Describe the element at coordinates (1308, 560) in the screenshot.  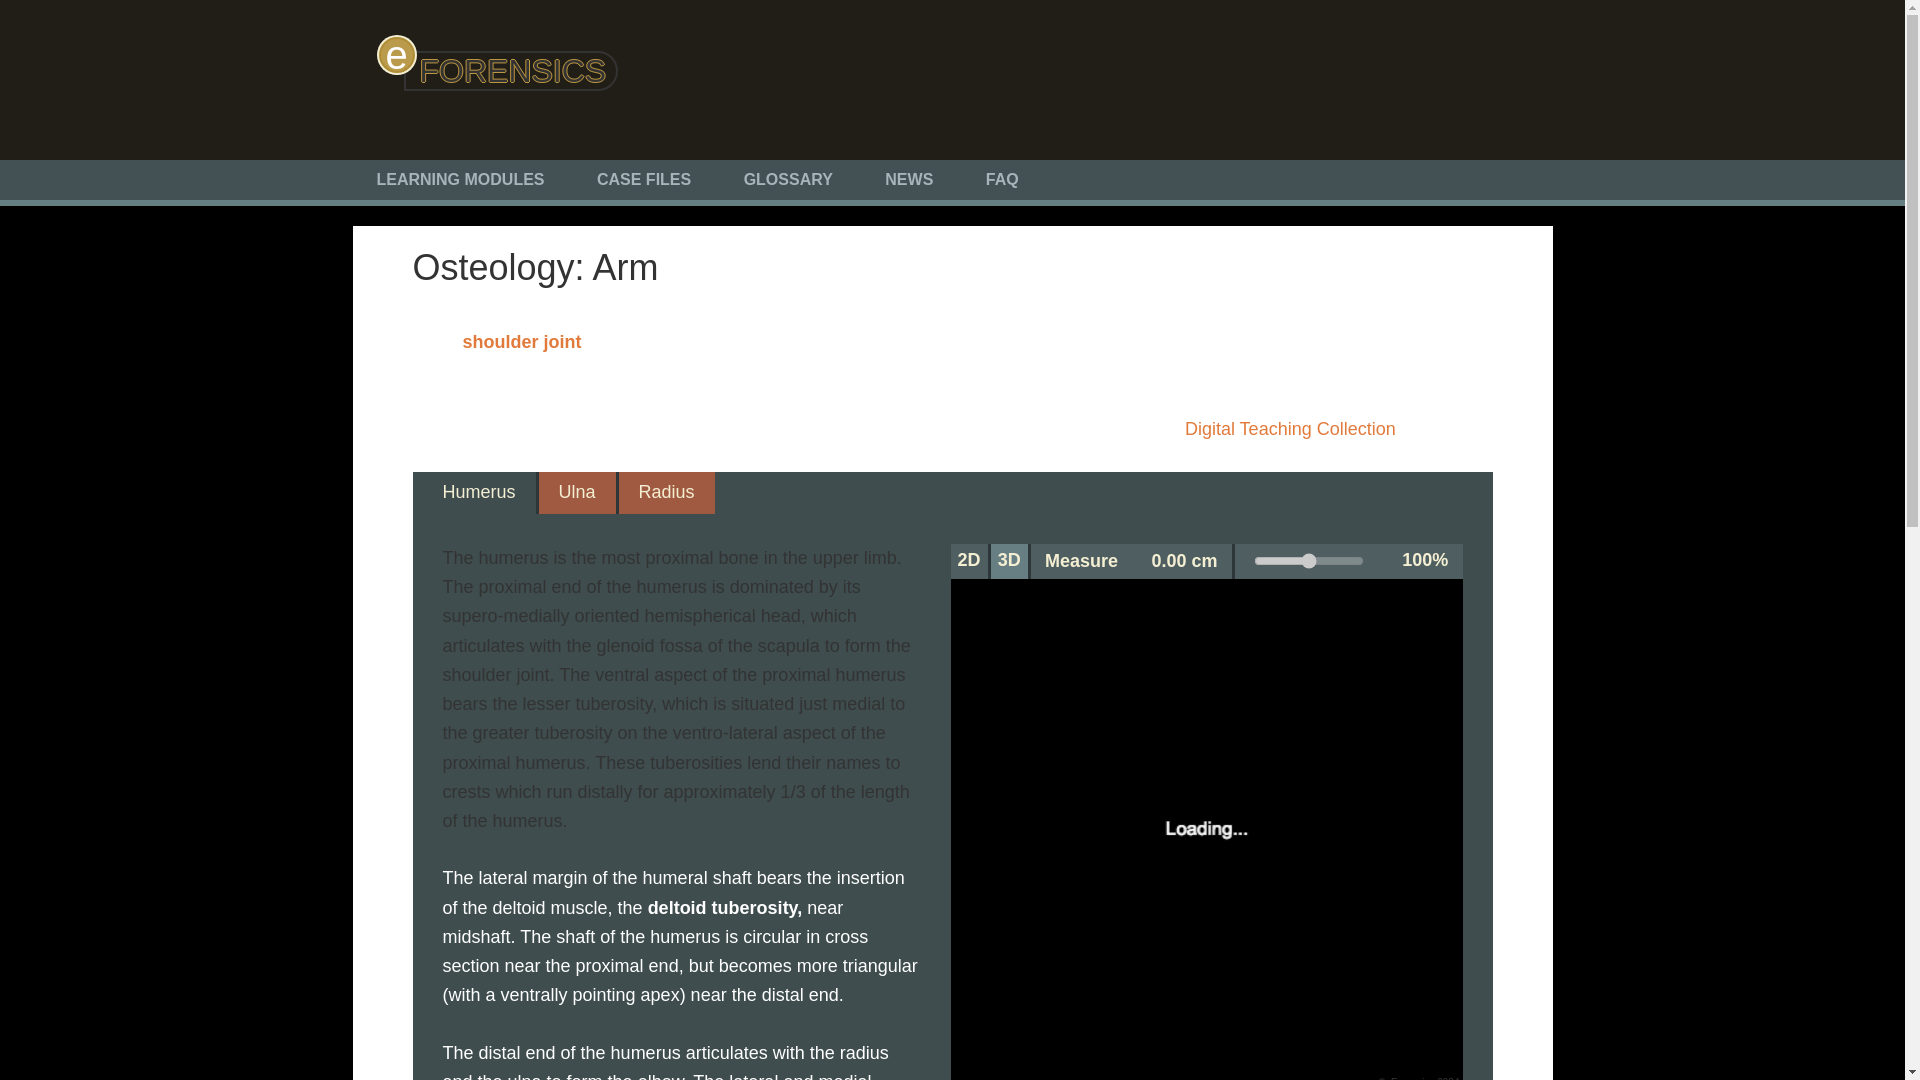
I see `53` at that location.